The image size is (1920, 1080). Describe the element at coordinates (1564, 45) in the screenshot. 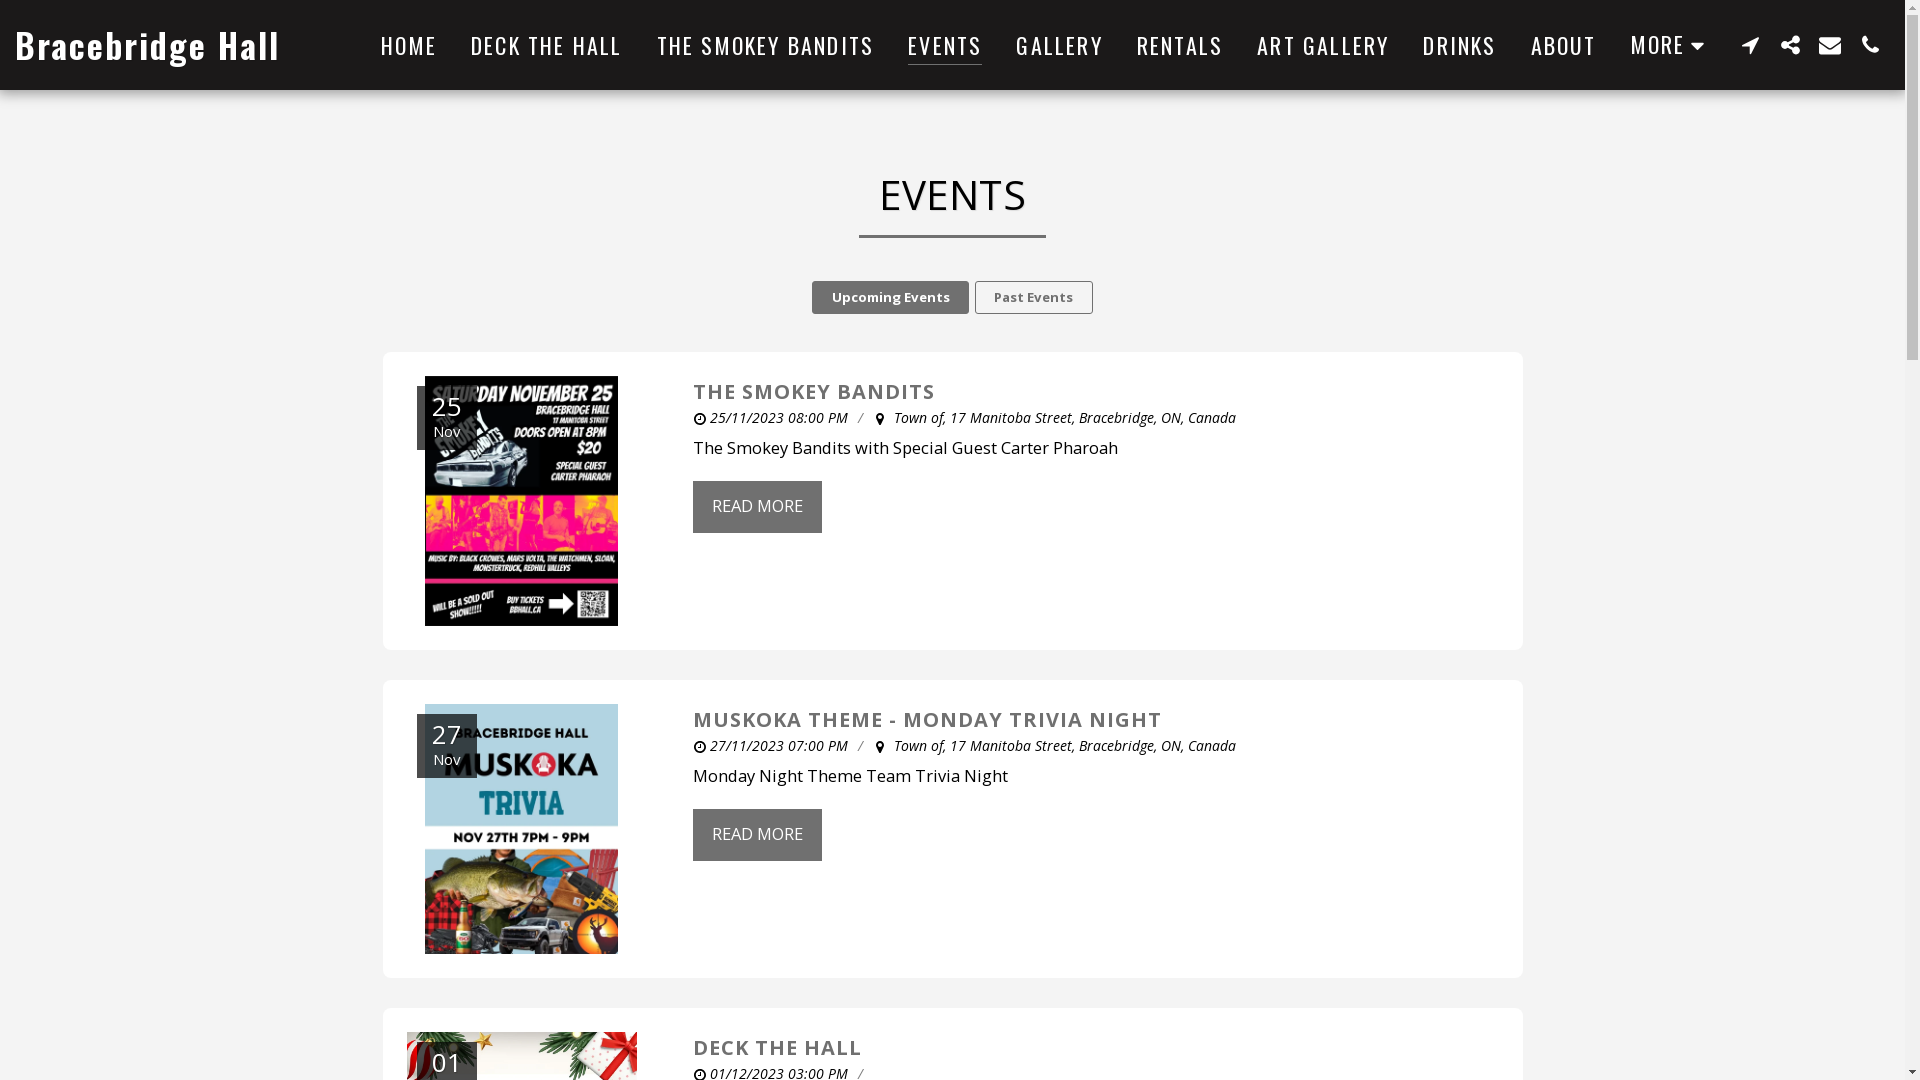

I see `ABOUT` at that location.